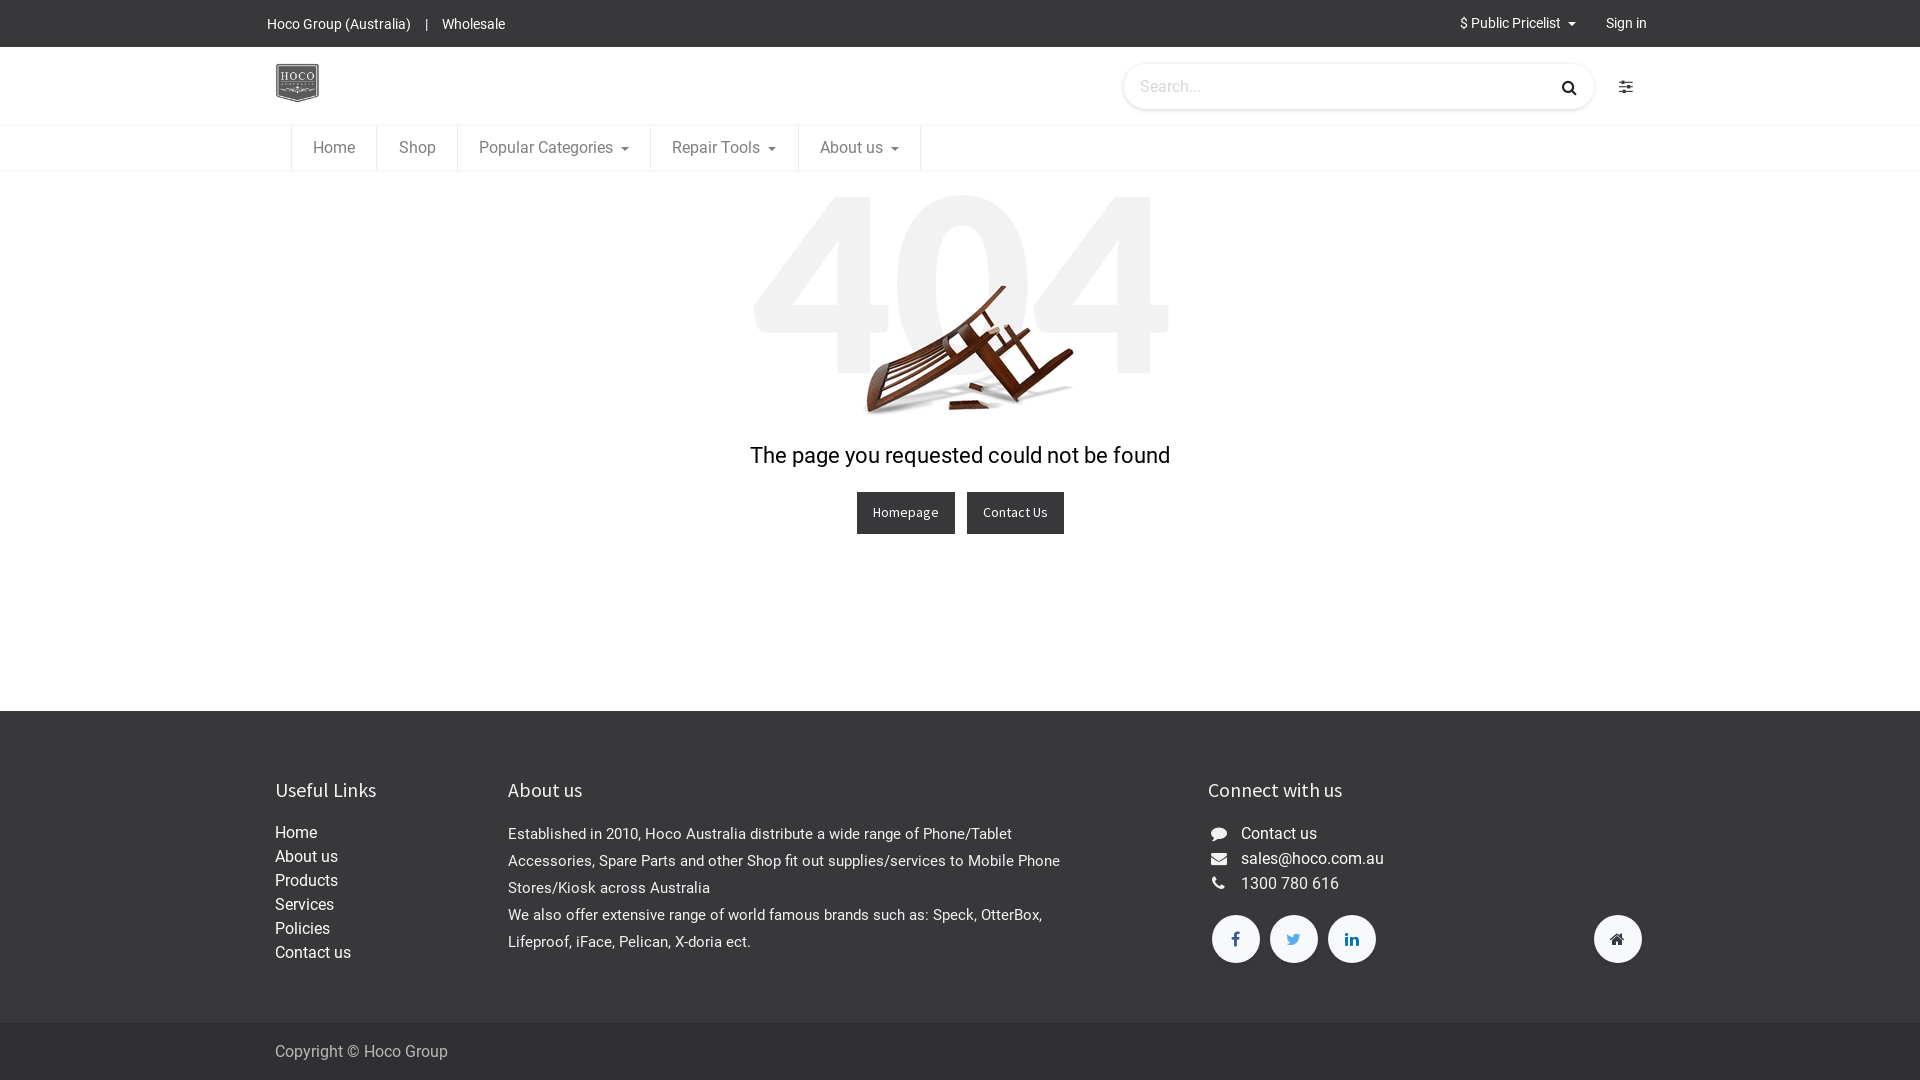  What do you see at coordinates (306, 856) in the screenshot?
I see `About us` at bounding box center [306, 856].